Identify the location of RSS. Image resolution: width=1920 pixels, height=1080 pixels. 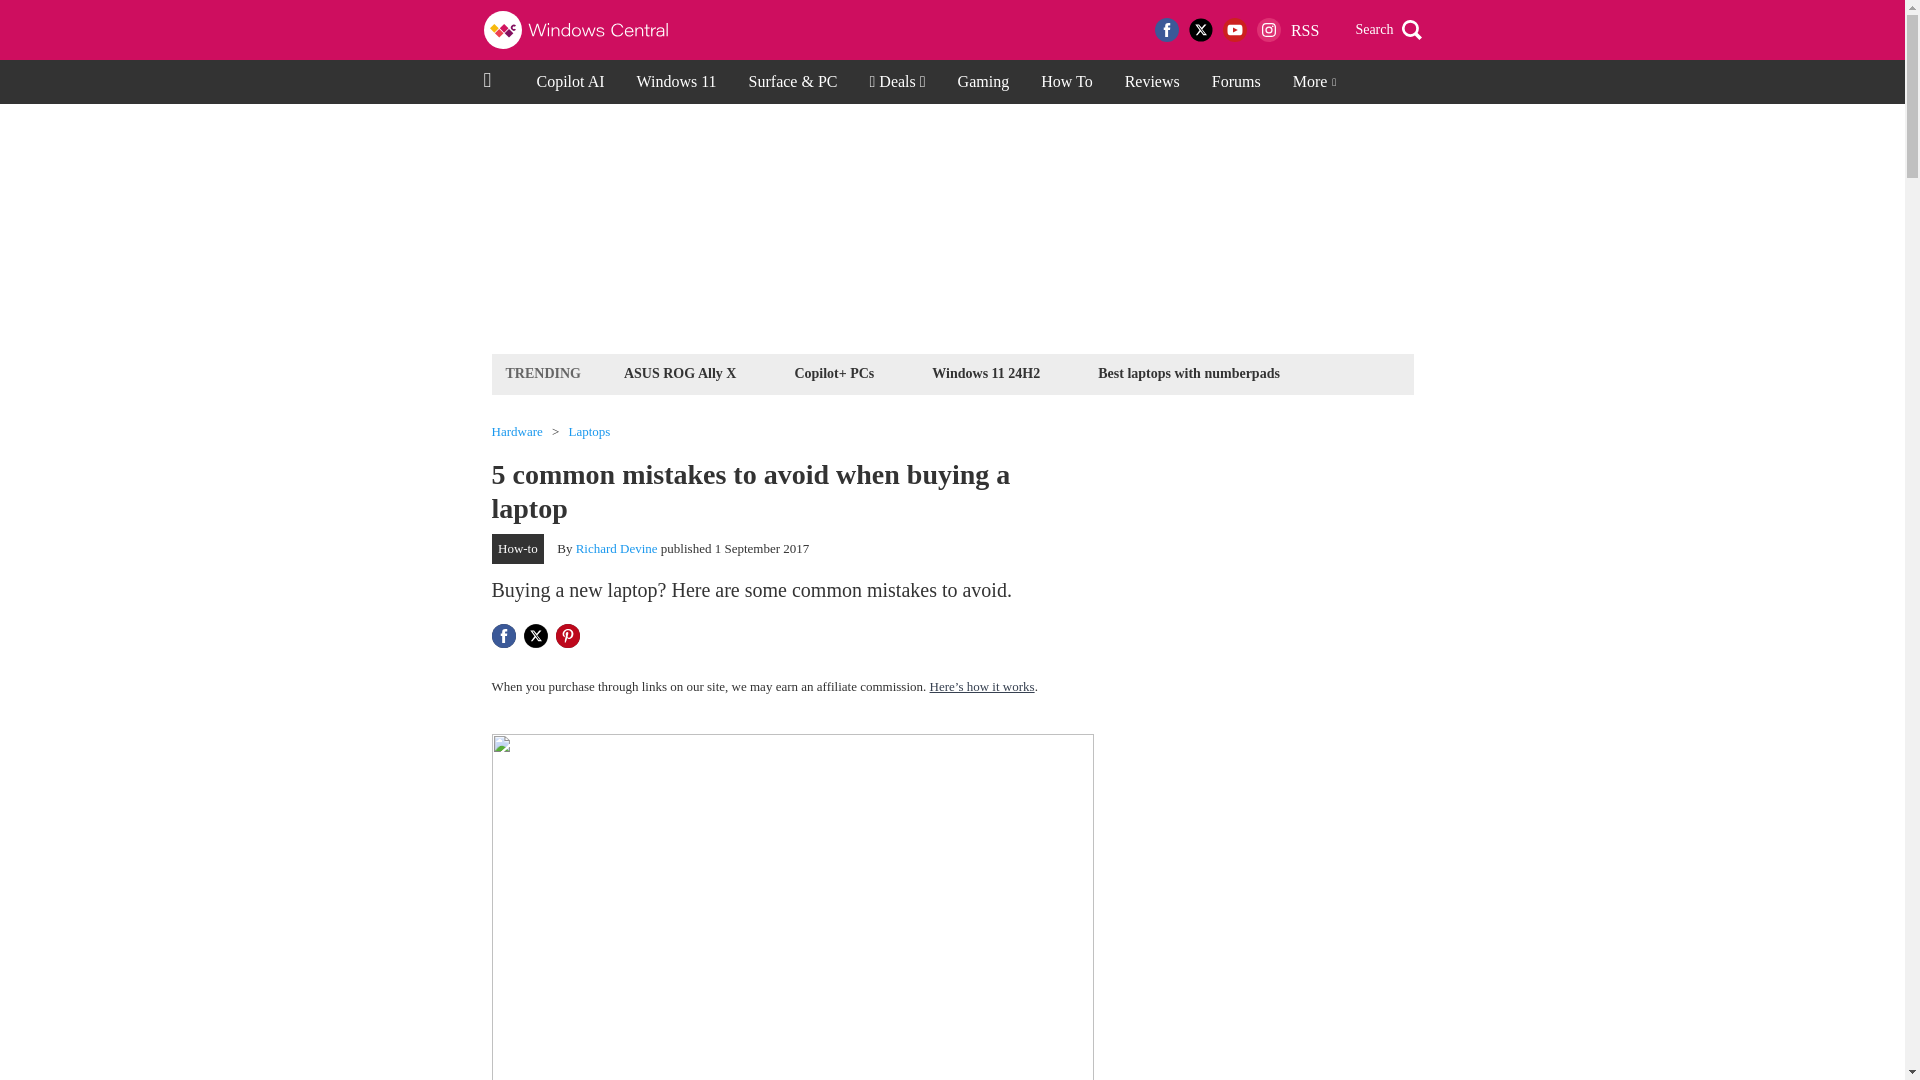
(1304, 30).